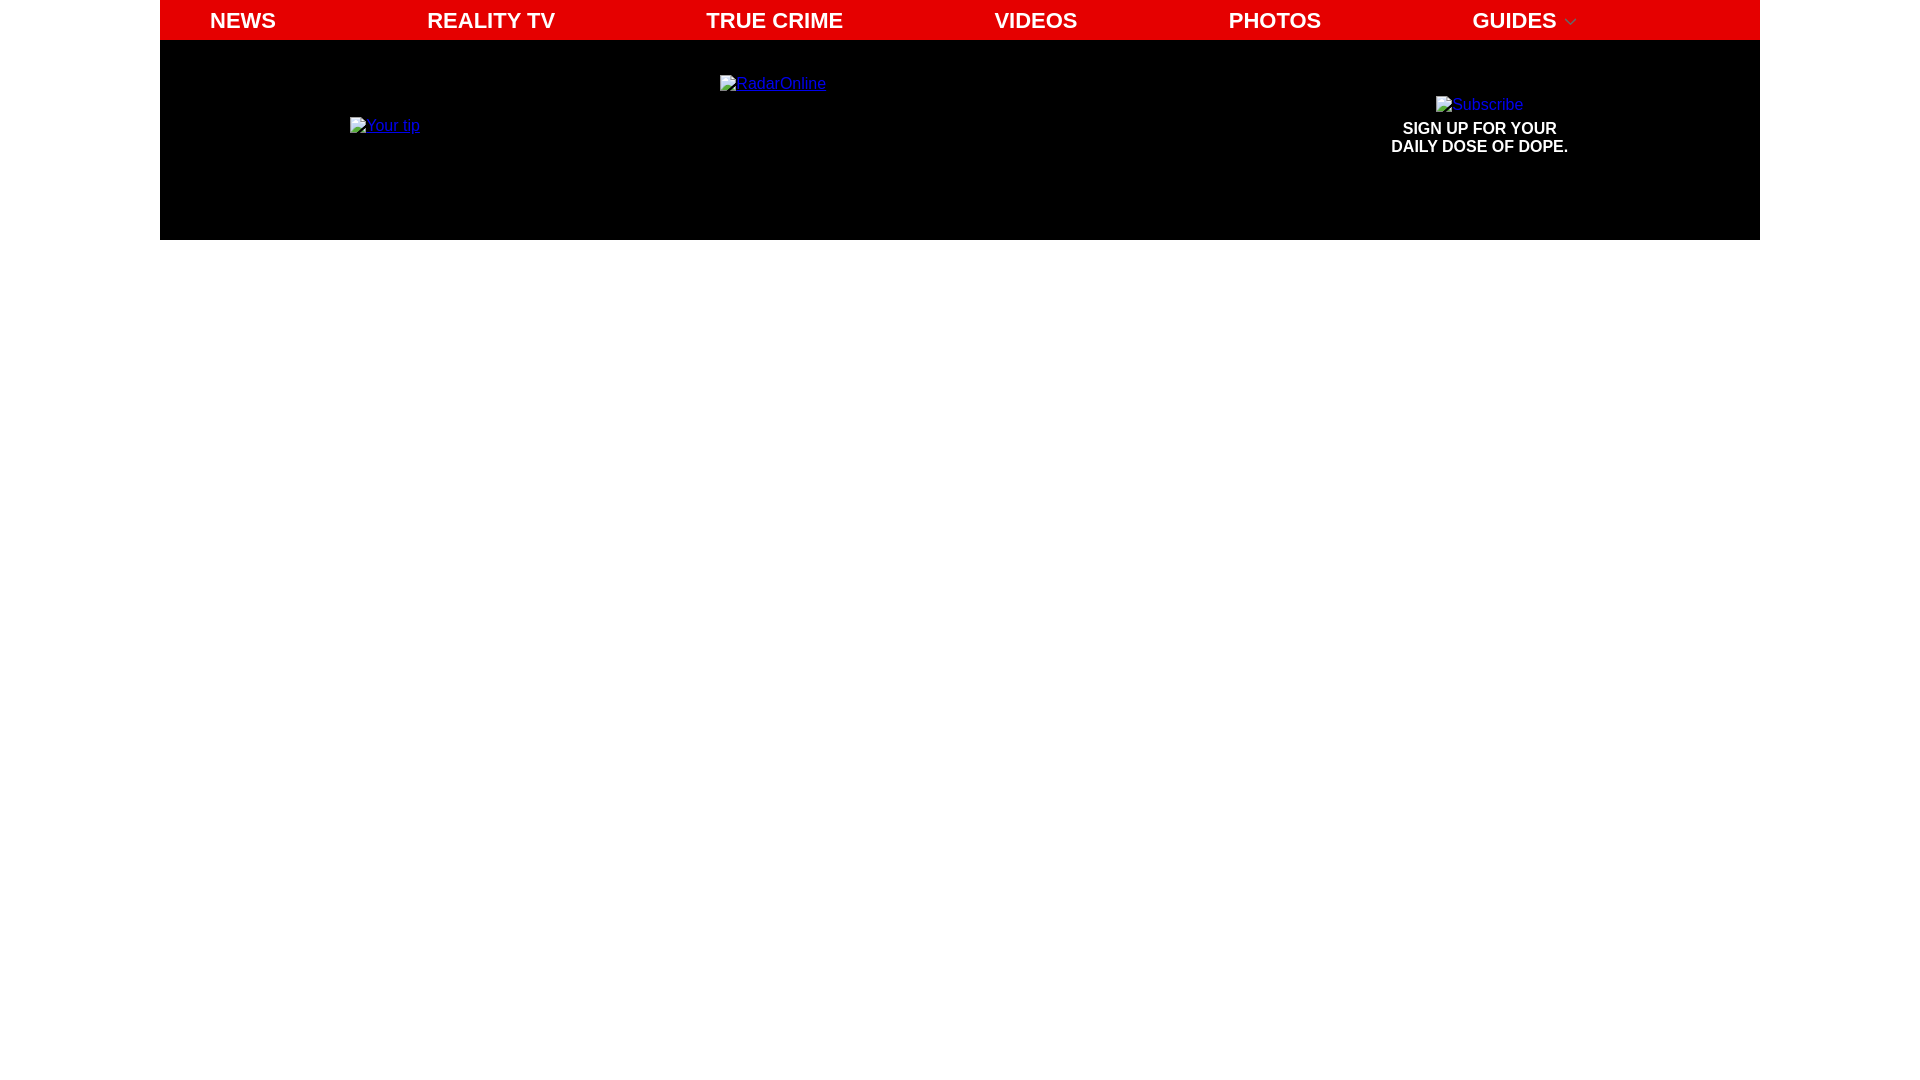 Image resolution: width=1920 pixels, height=1080 pixels. Describe the element at coordinates (904, 126) in the screenshot. I see `Radar Online` at that location.